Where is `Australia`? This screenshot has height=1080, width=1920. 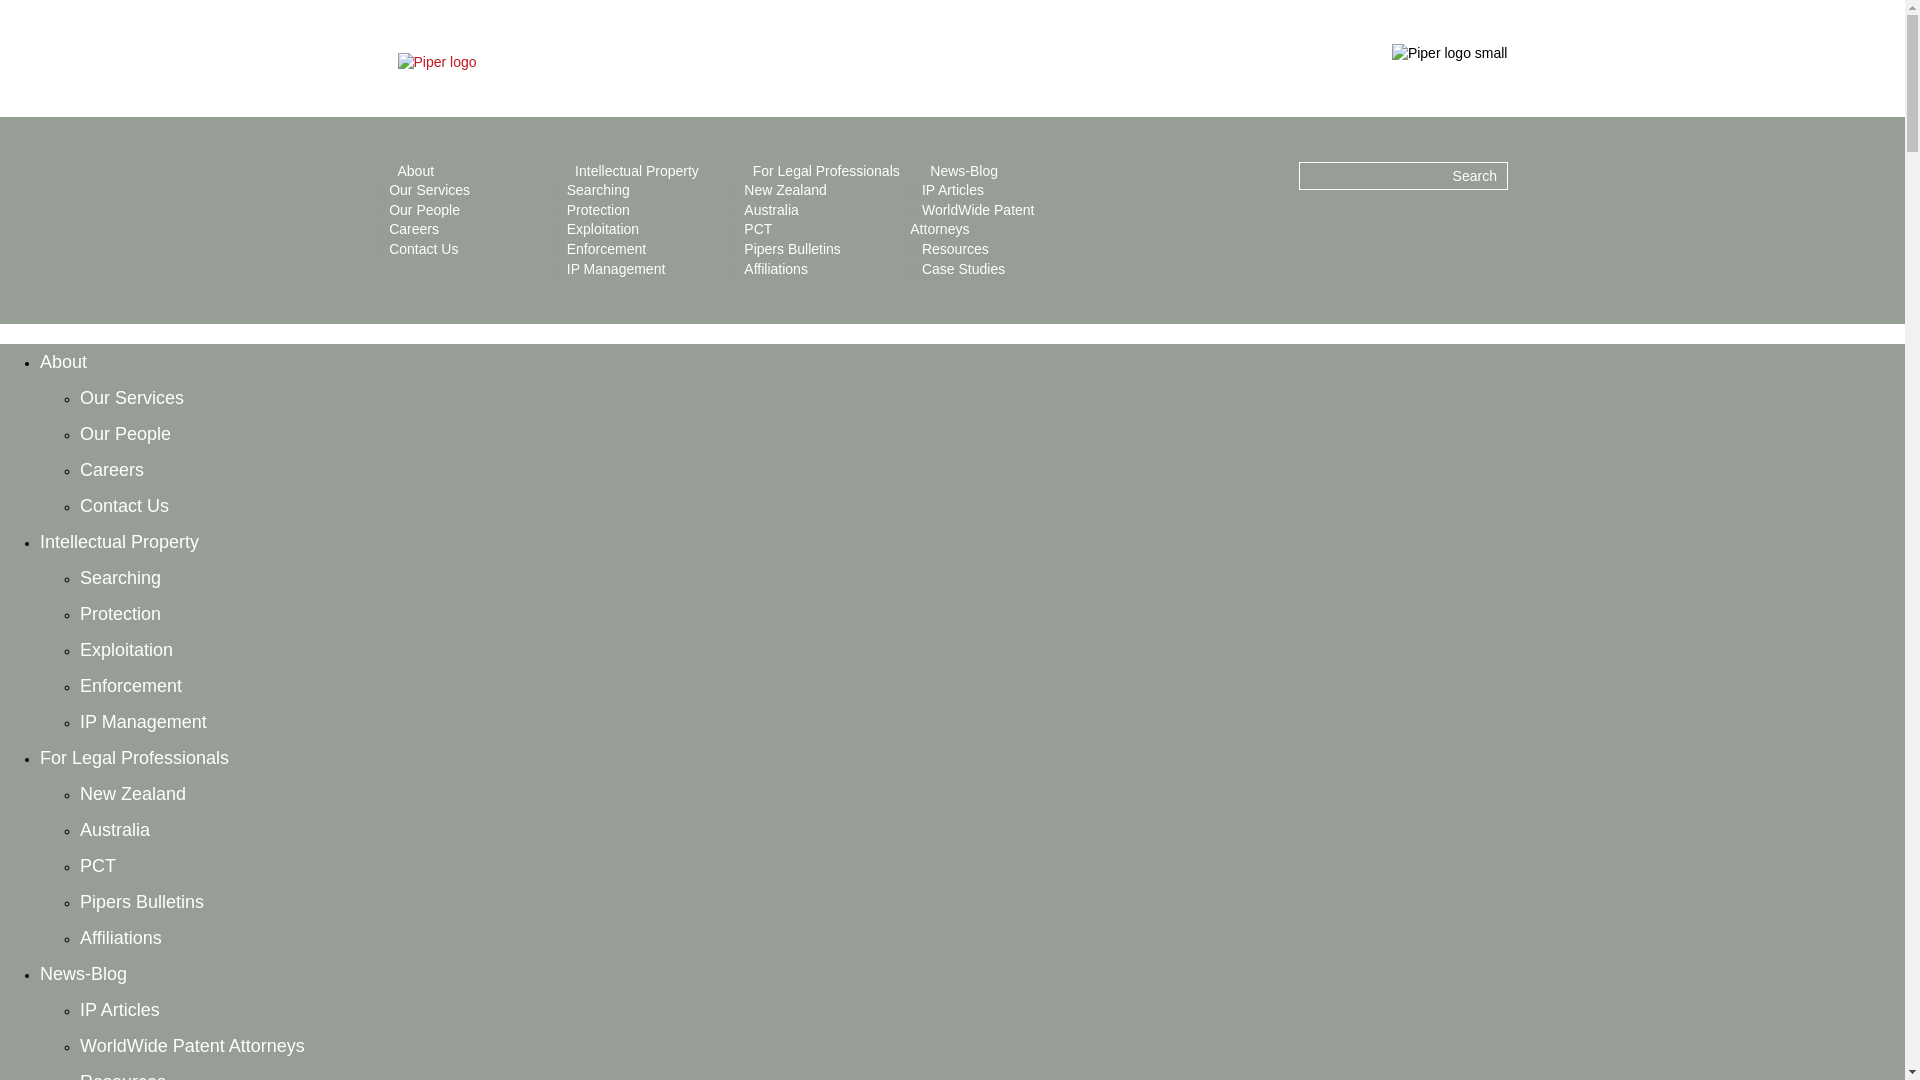 Australia is located at coordinates (114, 830).